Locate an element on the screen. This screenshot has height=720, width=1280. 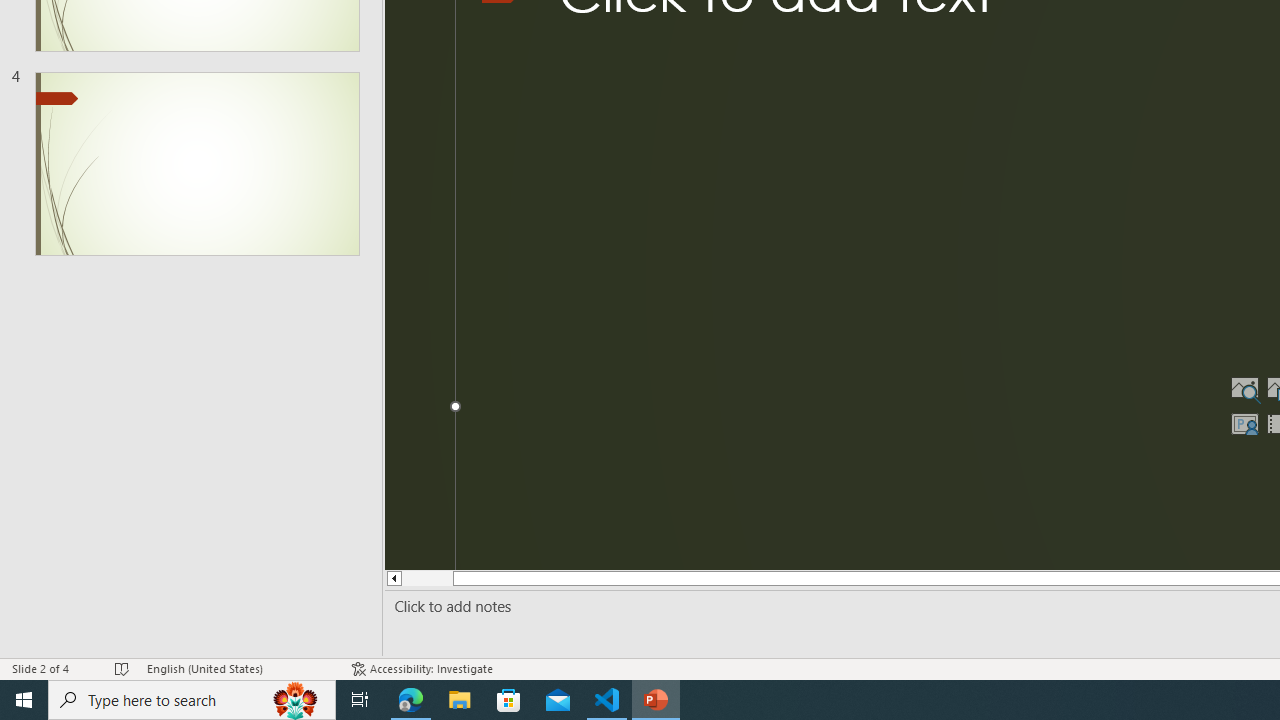
Stock Images is located at coordinates (1244, 388).